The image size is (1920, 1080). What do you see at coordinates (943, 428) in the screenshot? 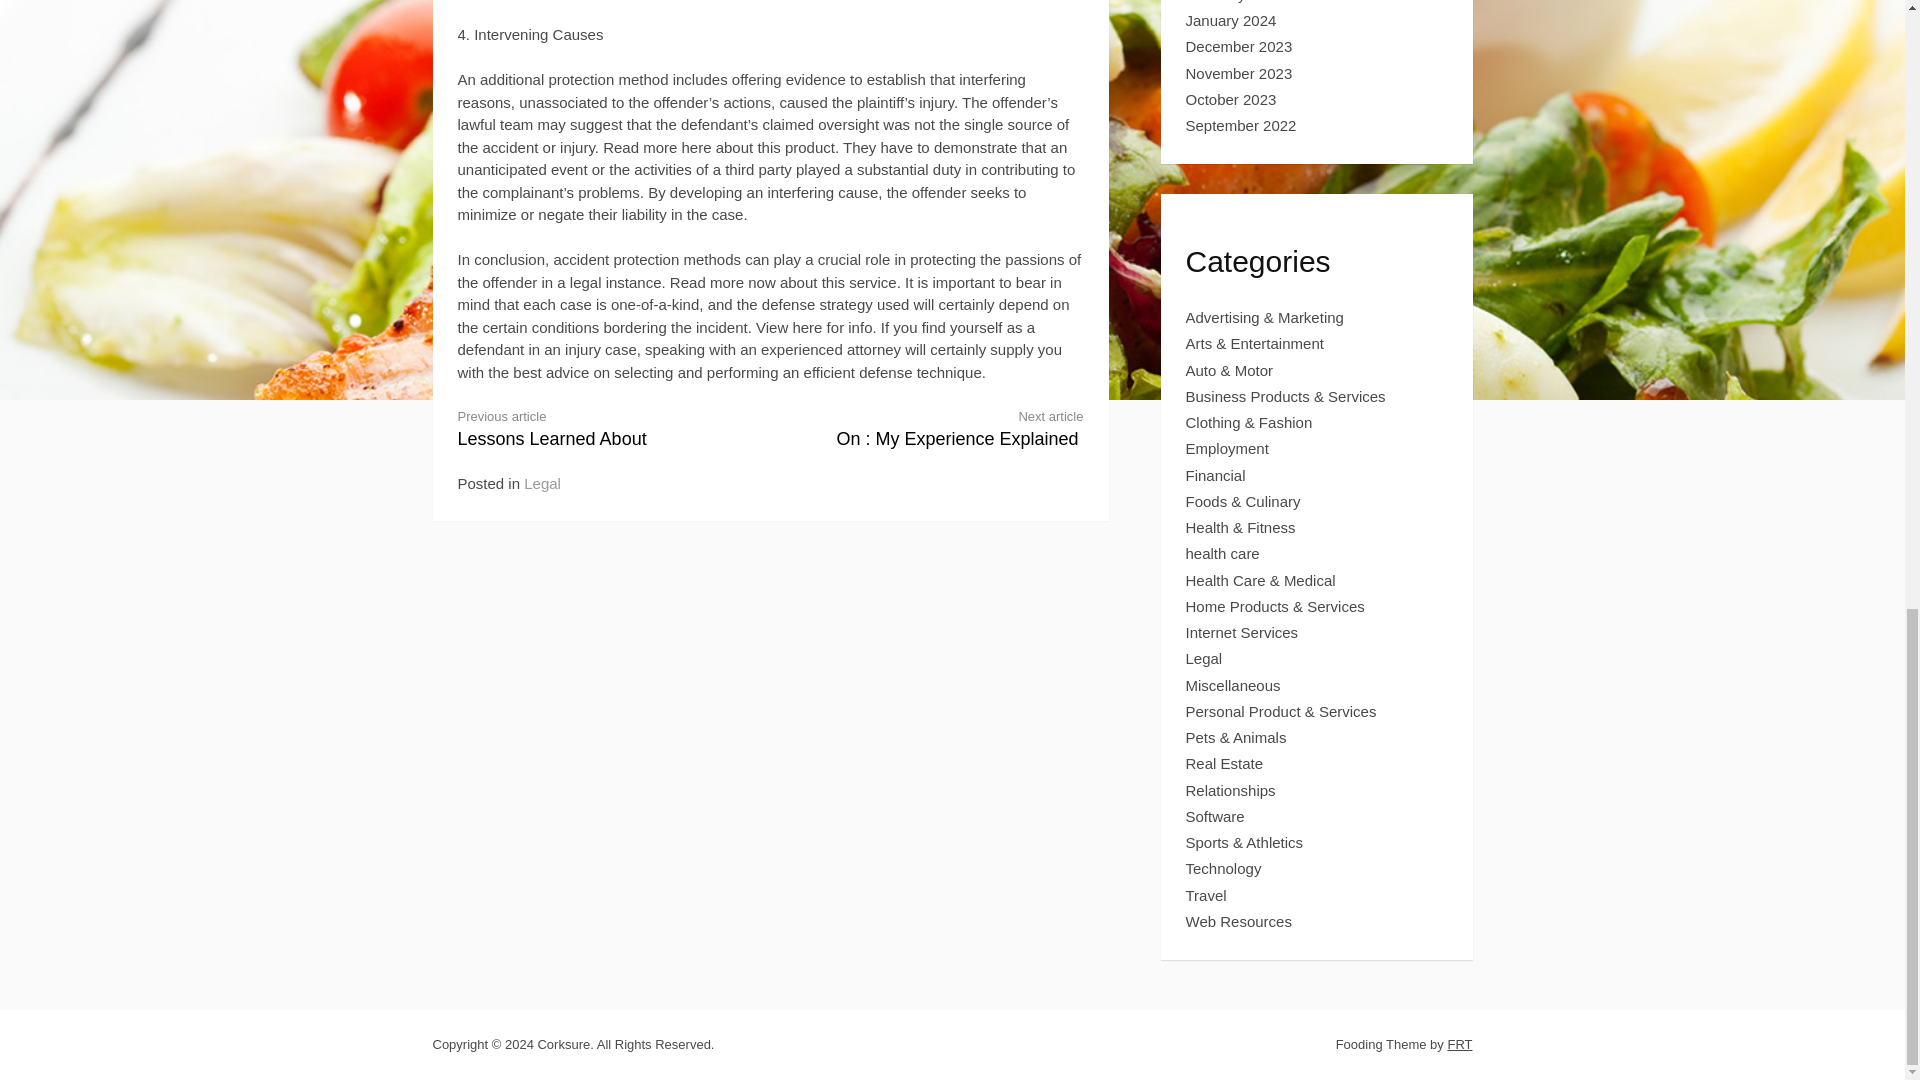
I see `January 2024` at bounding box center [943, 428].